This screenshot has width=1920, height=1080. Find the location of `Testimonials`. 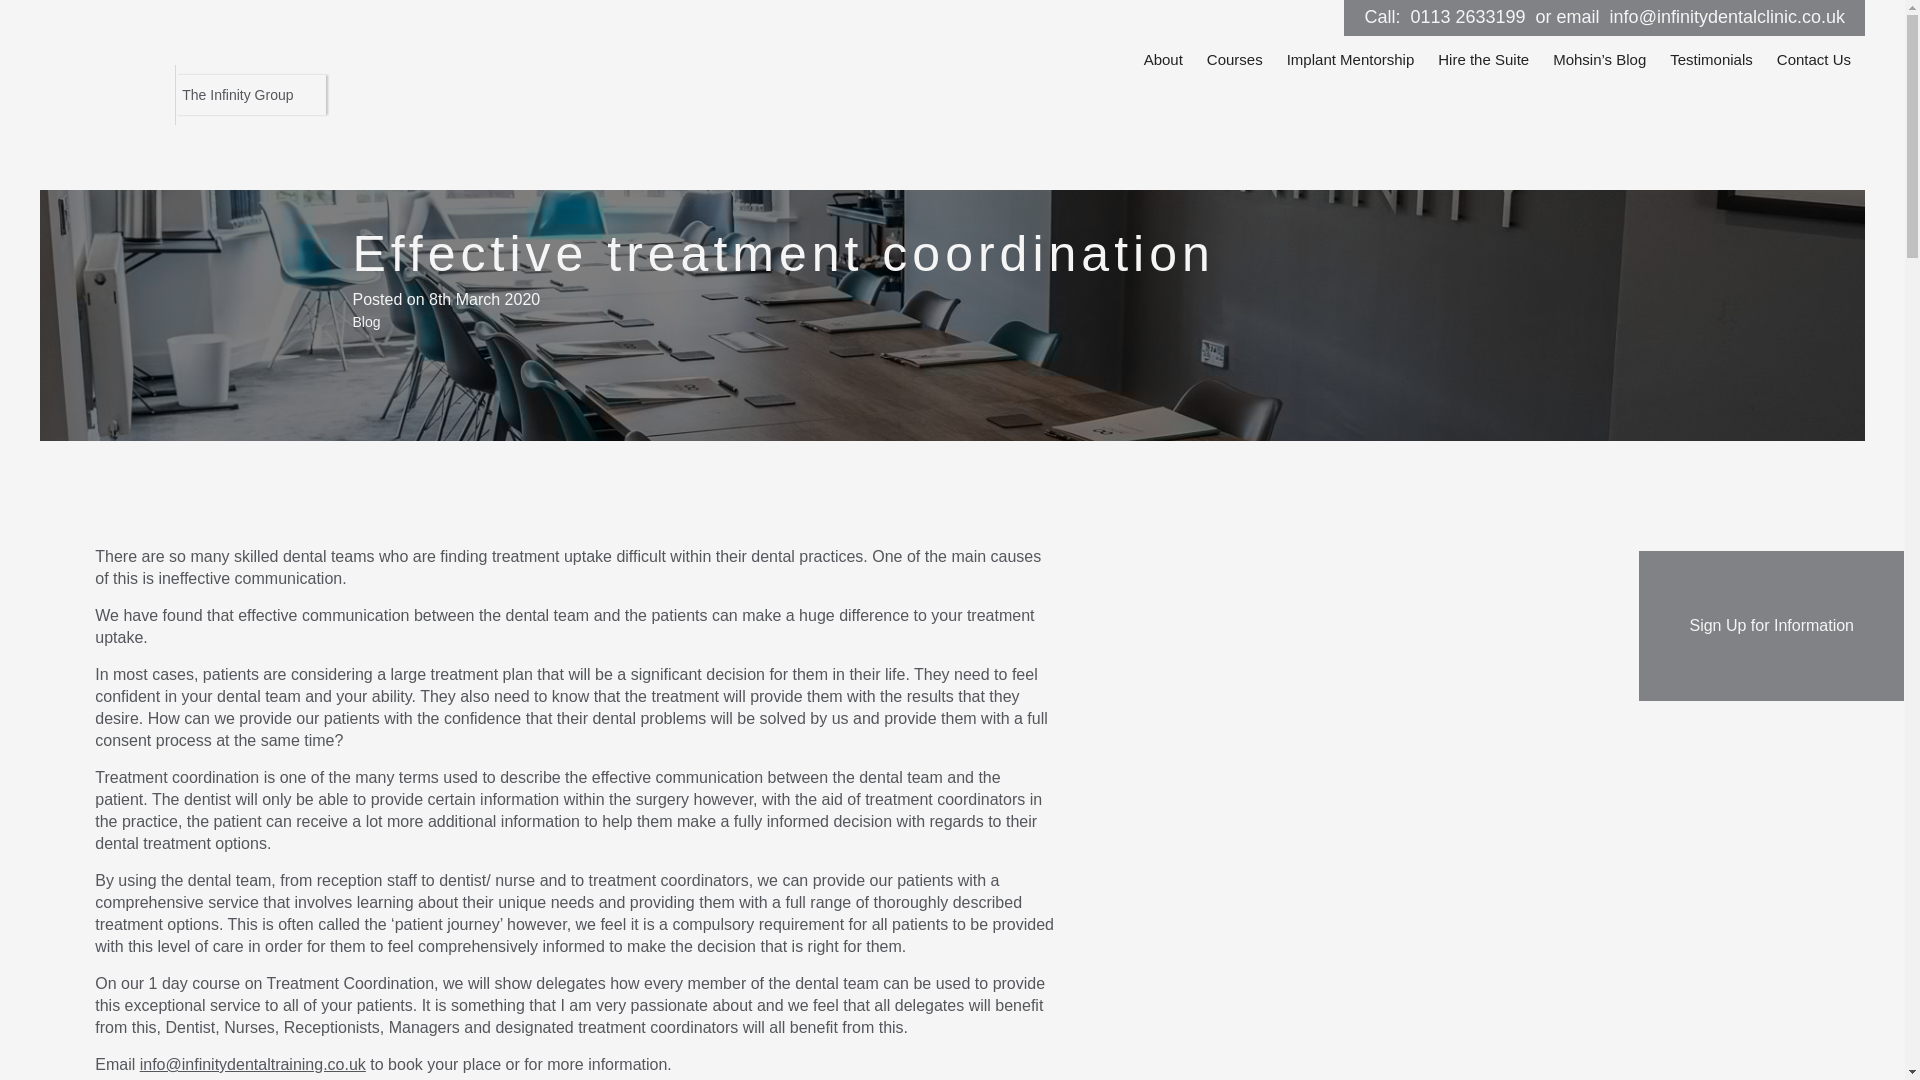

Testimonials is located at coordinates (1711, 60).